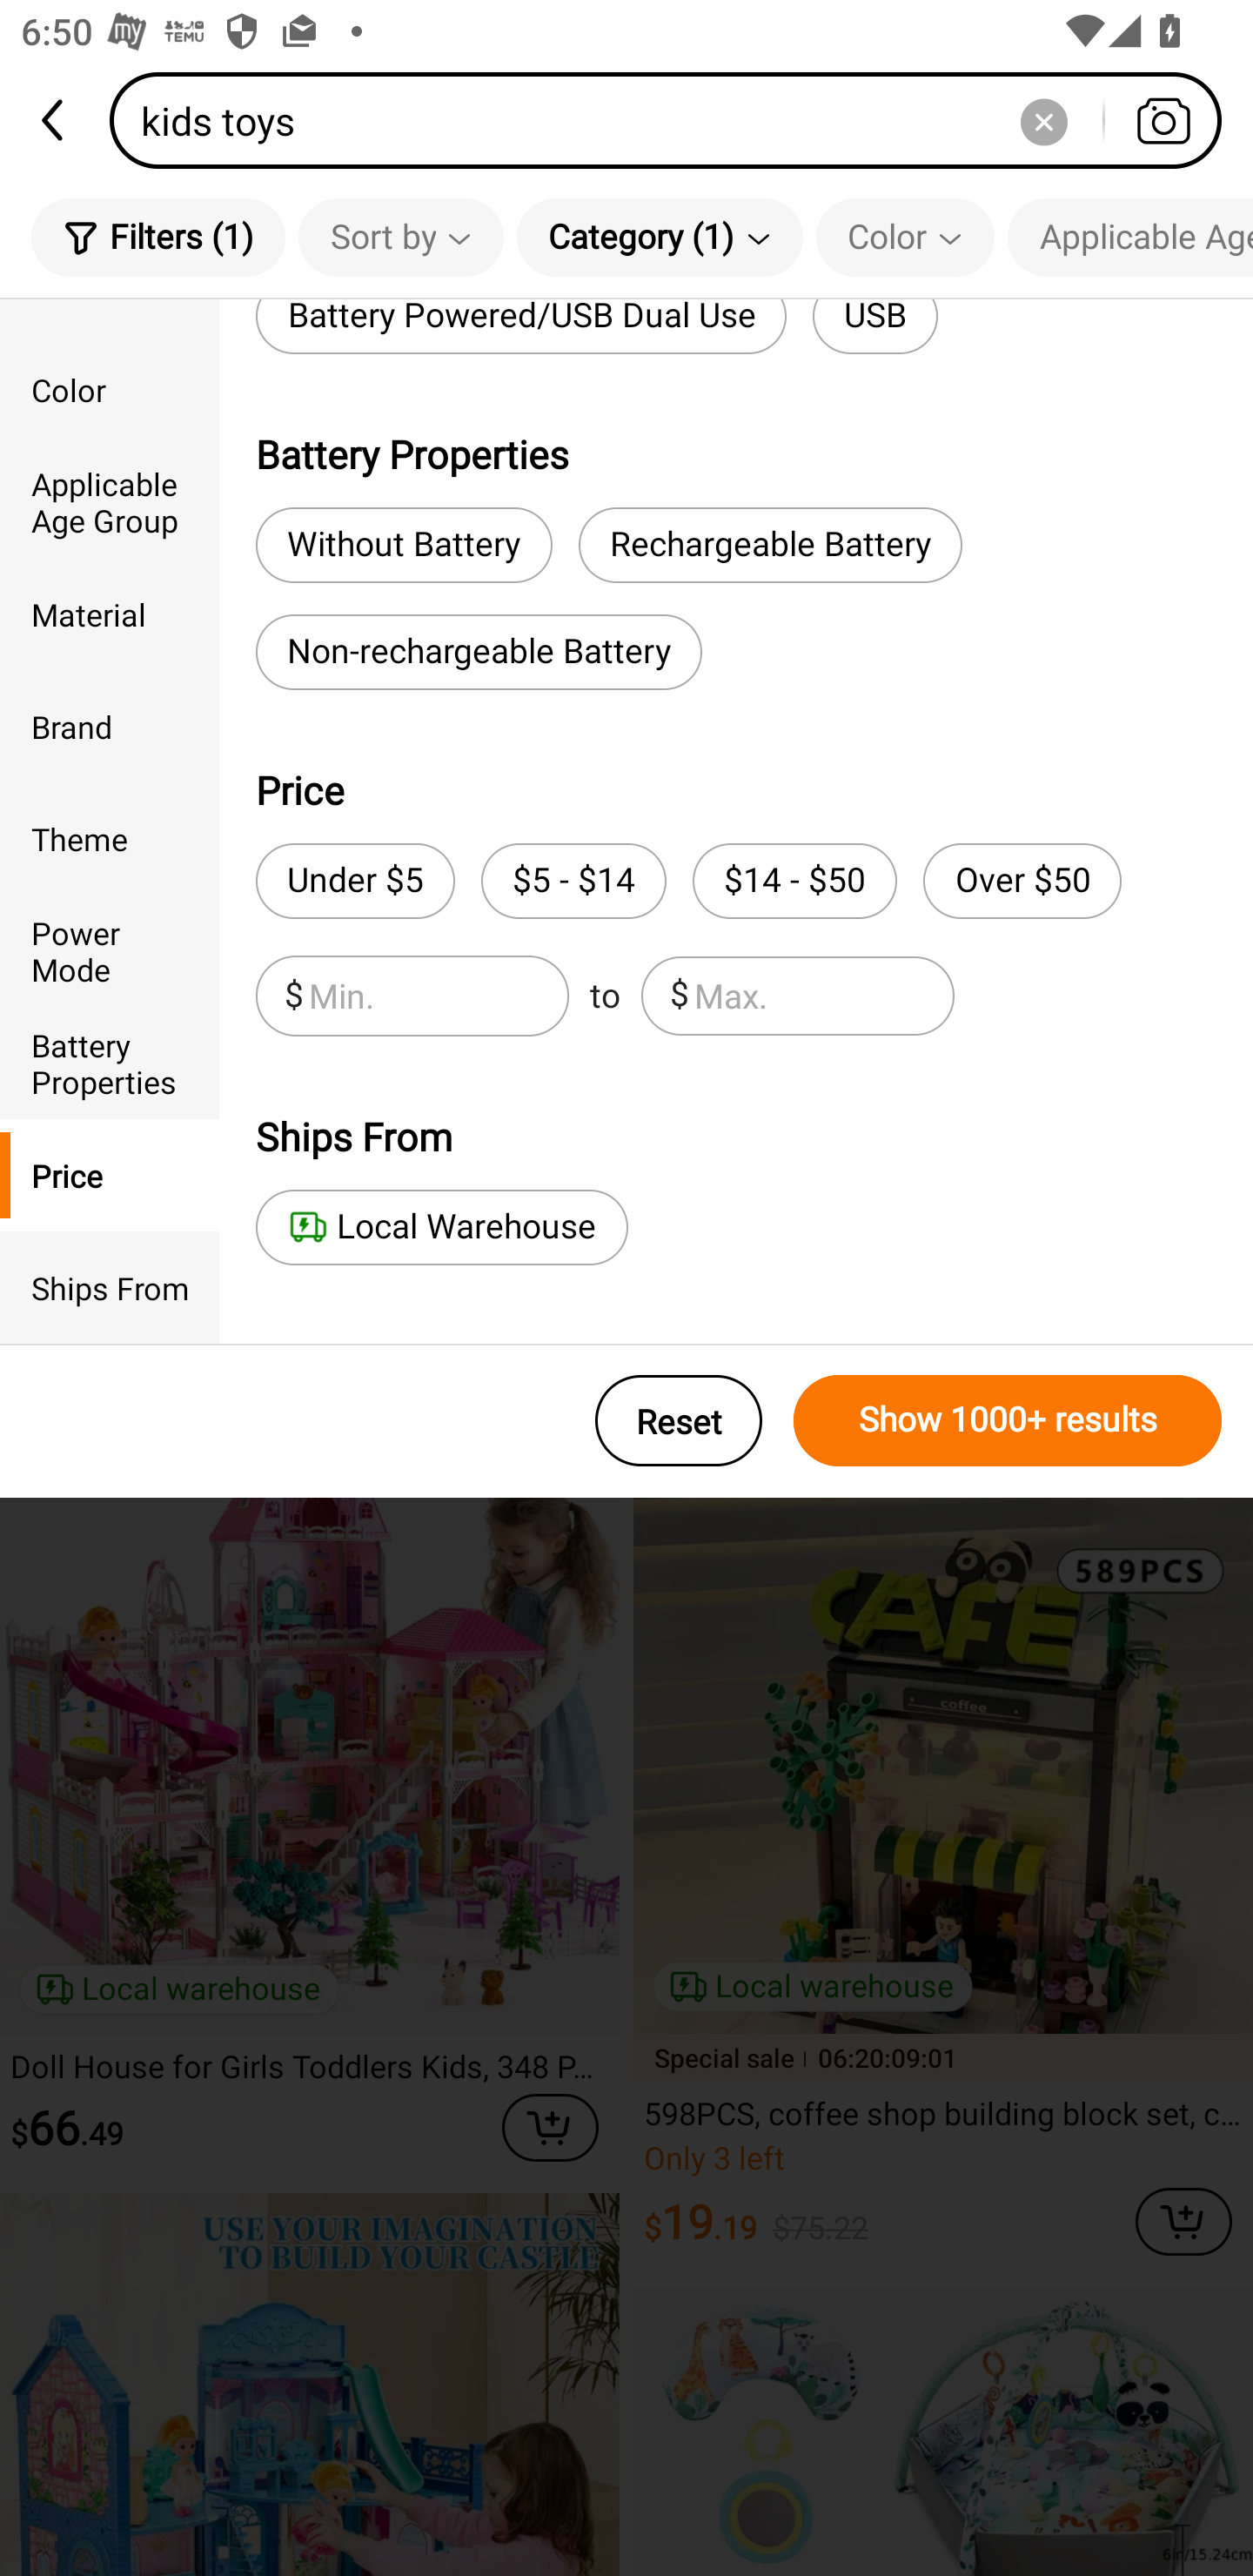 Image resolution: width=1253 pixels, height=2576 pixels. What do you see at coordinates (110, 1288) in the screenshot?
I see `Ships From` at bounding box center [110, 1288].